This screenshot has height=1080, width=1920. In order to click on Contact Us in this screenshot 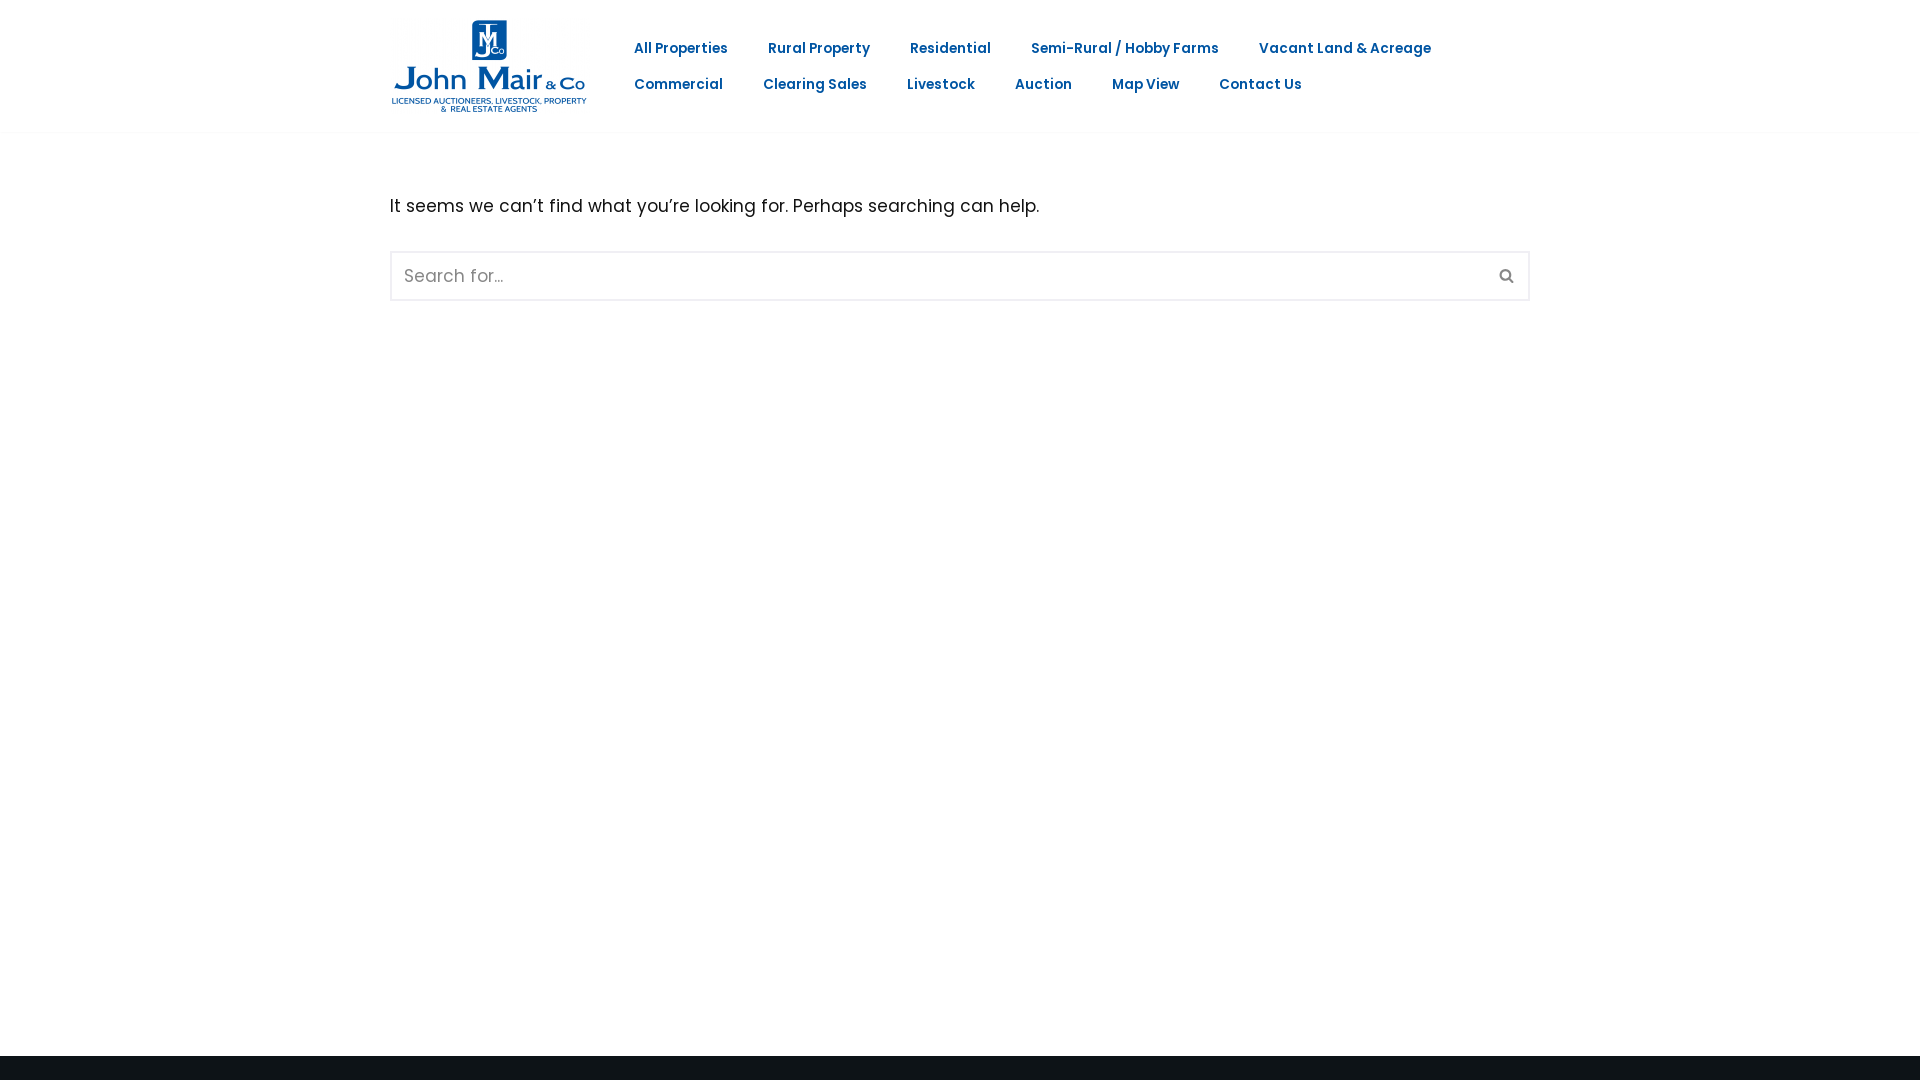, I will do `click(1260, 84)`.